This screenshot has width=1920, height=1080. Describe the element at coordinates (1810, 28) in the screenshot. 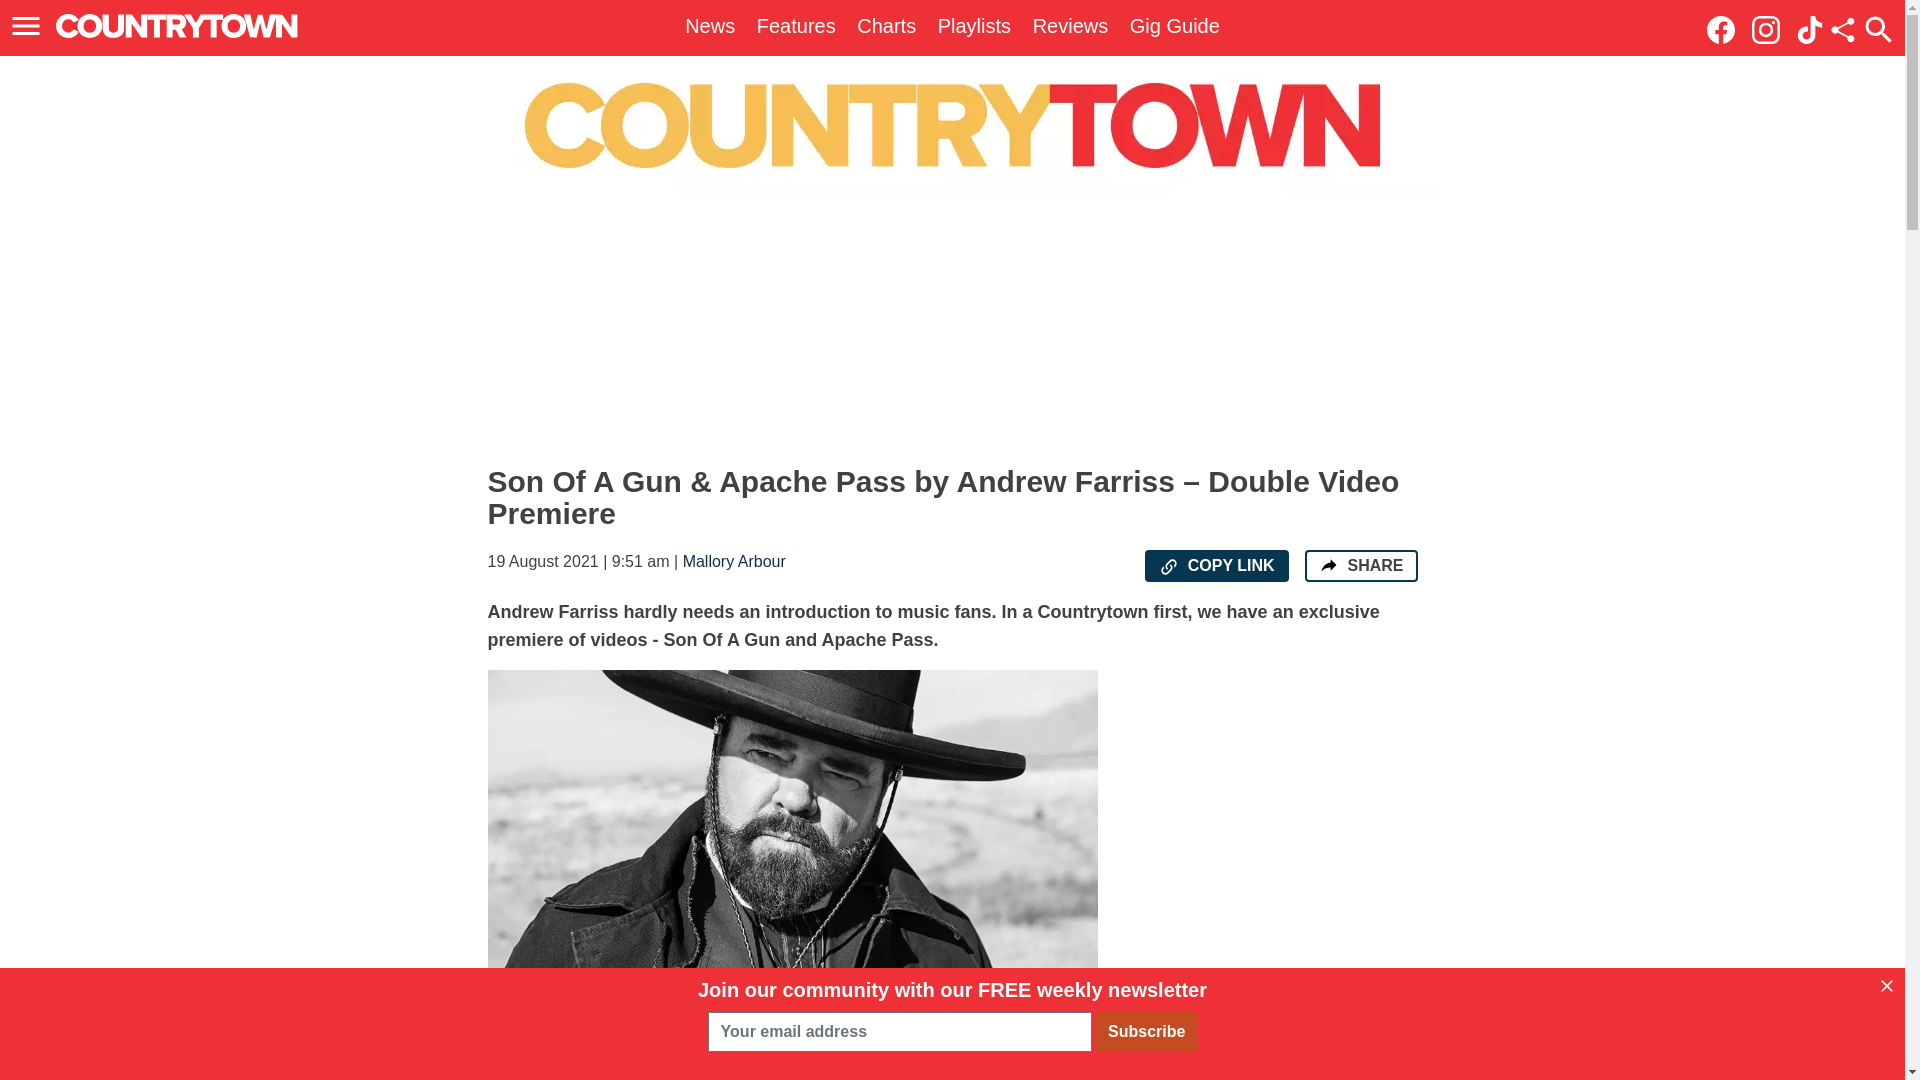

I see `Link to our TikTok` at that location.